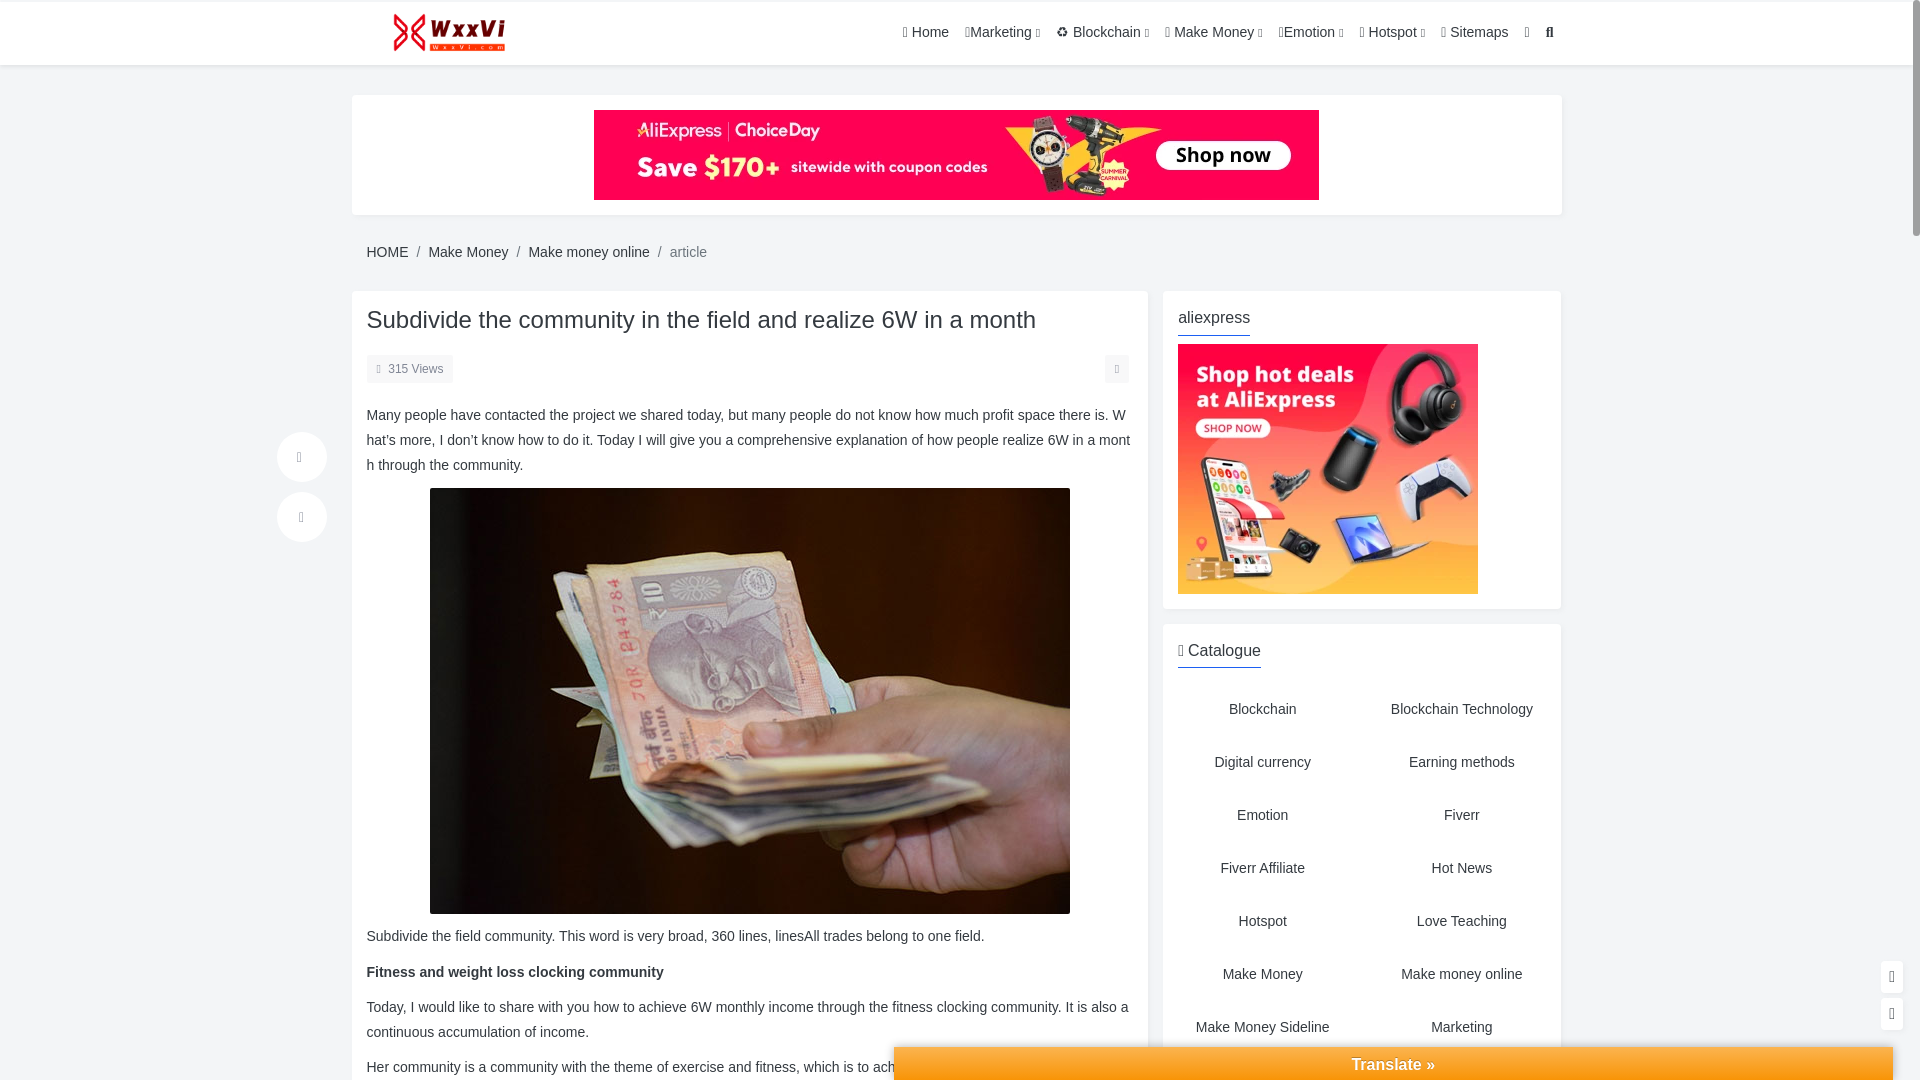 The image size is (1920, 1080). Describe the element at coordinates (1462, 974) in the screenshot. I see `Make money online` at that location.